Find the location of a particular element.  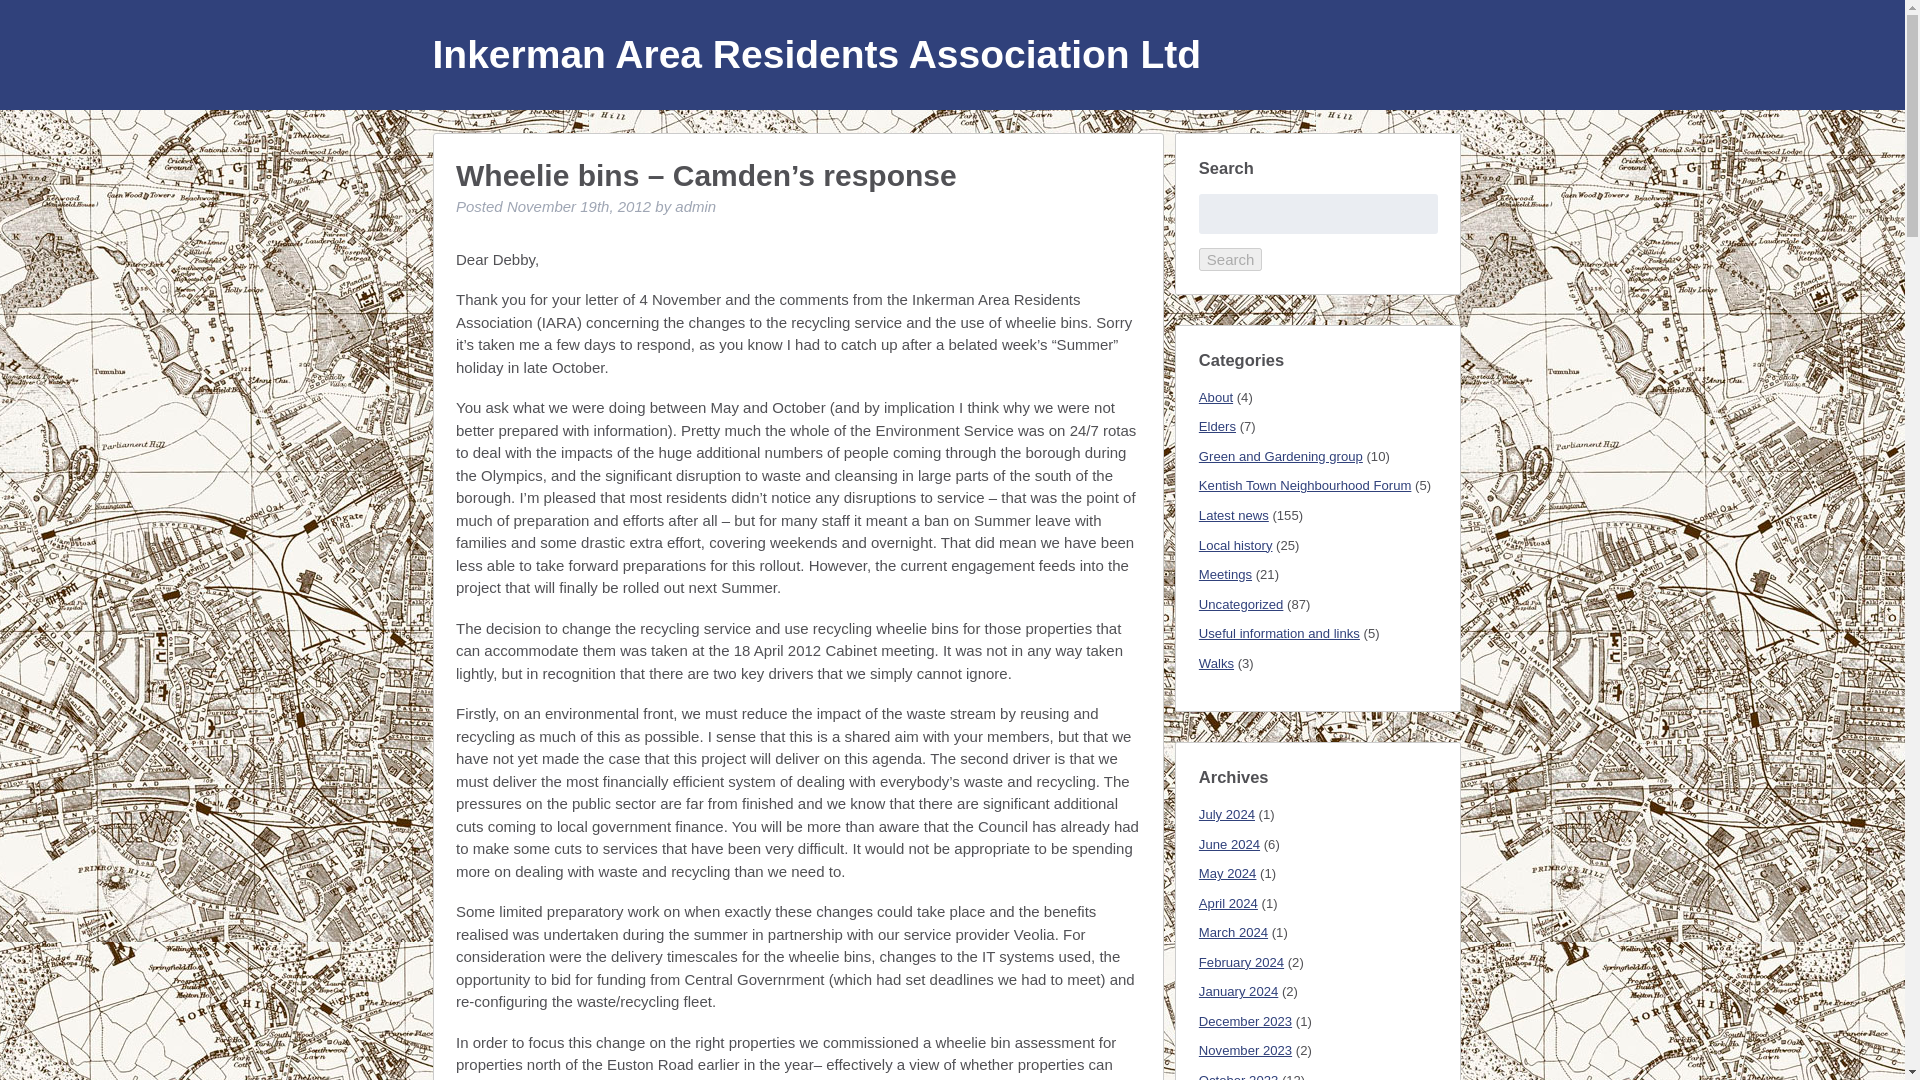

February 2024 is located at coordinates (1241, 962).